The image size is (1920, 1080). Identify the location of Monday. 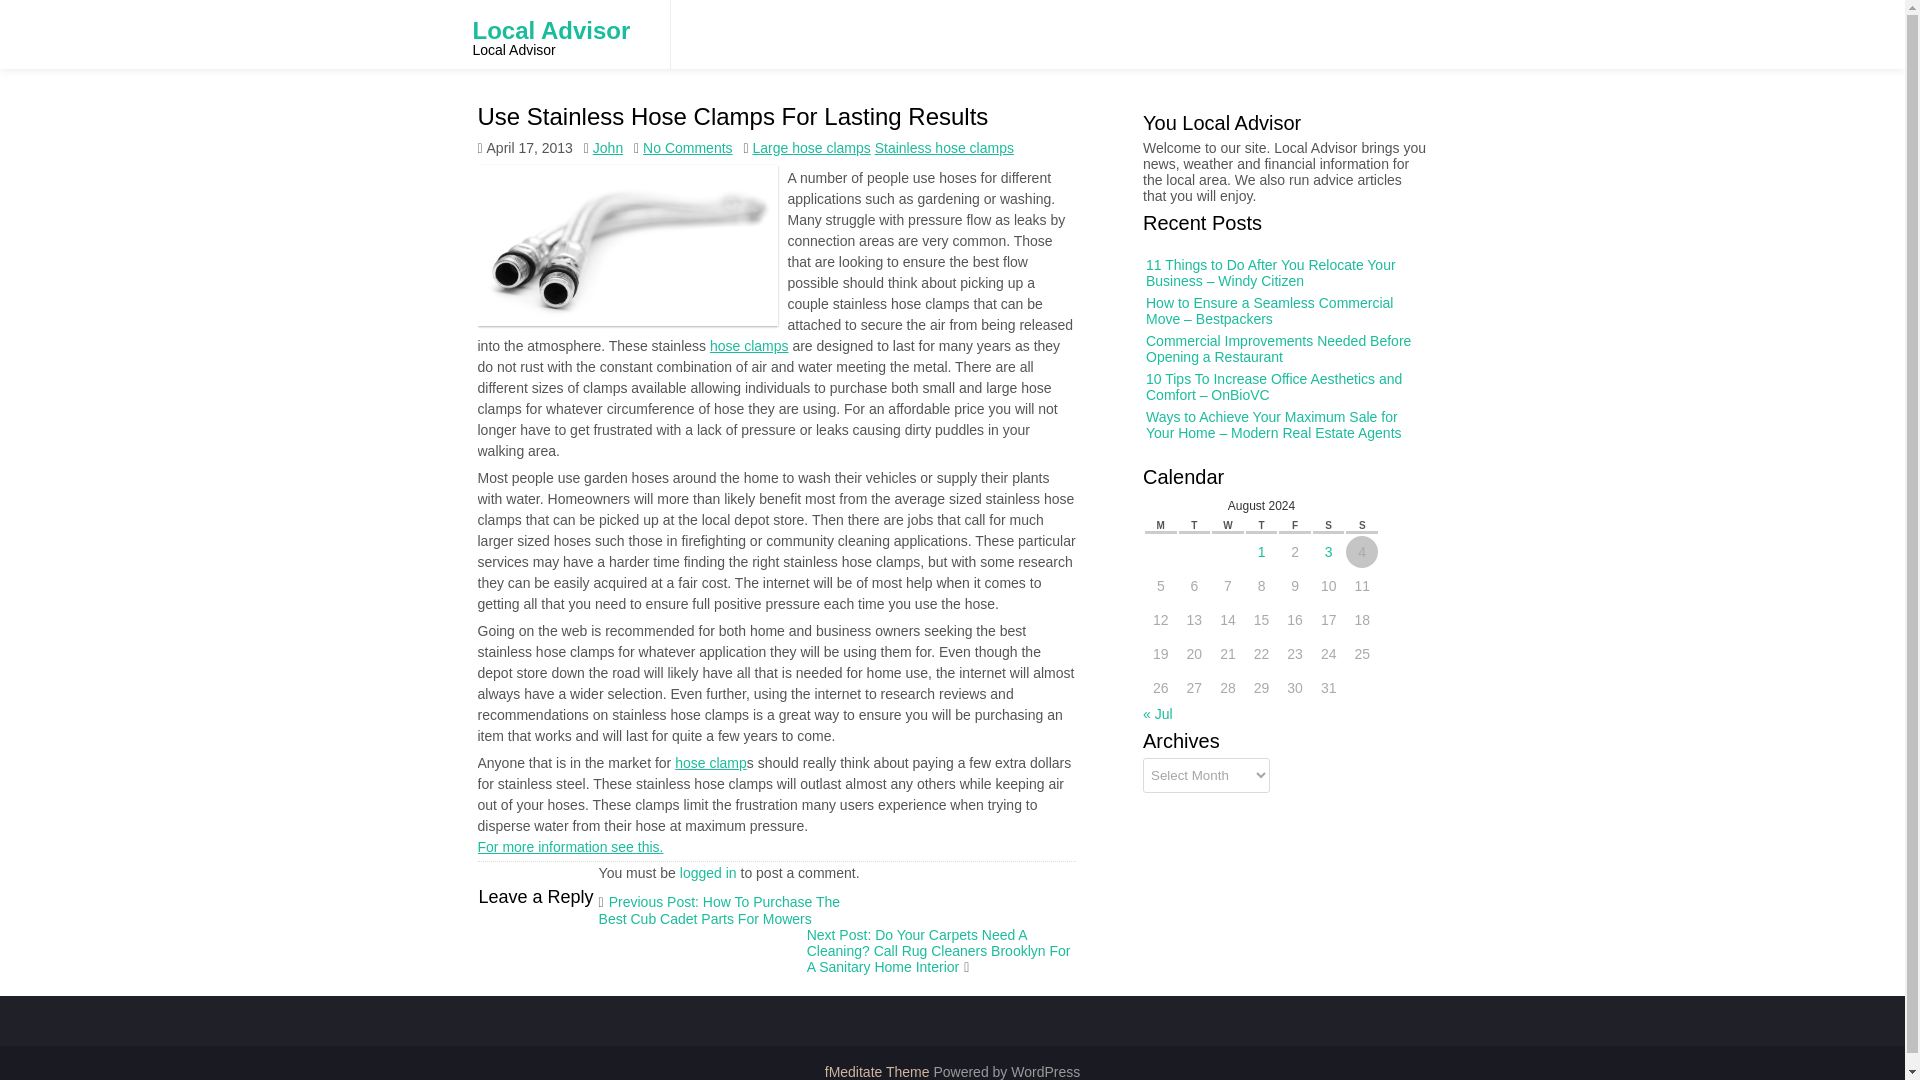
(1174, 520).